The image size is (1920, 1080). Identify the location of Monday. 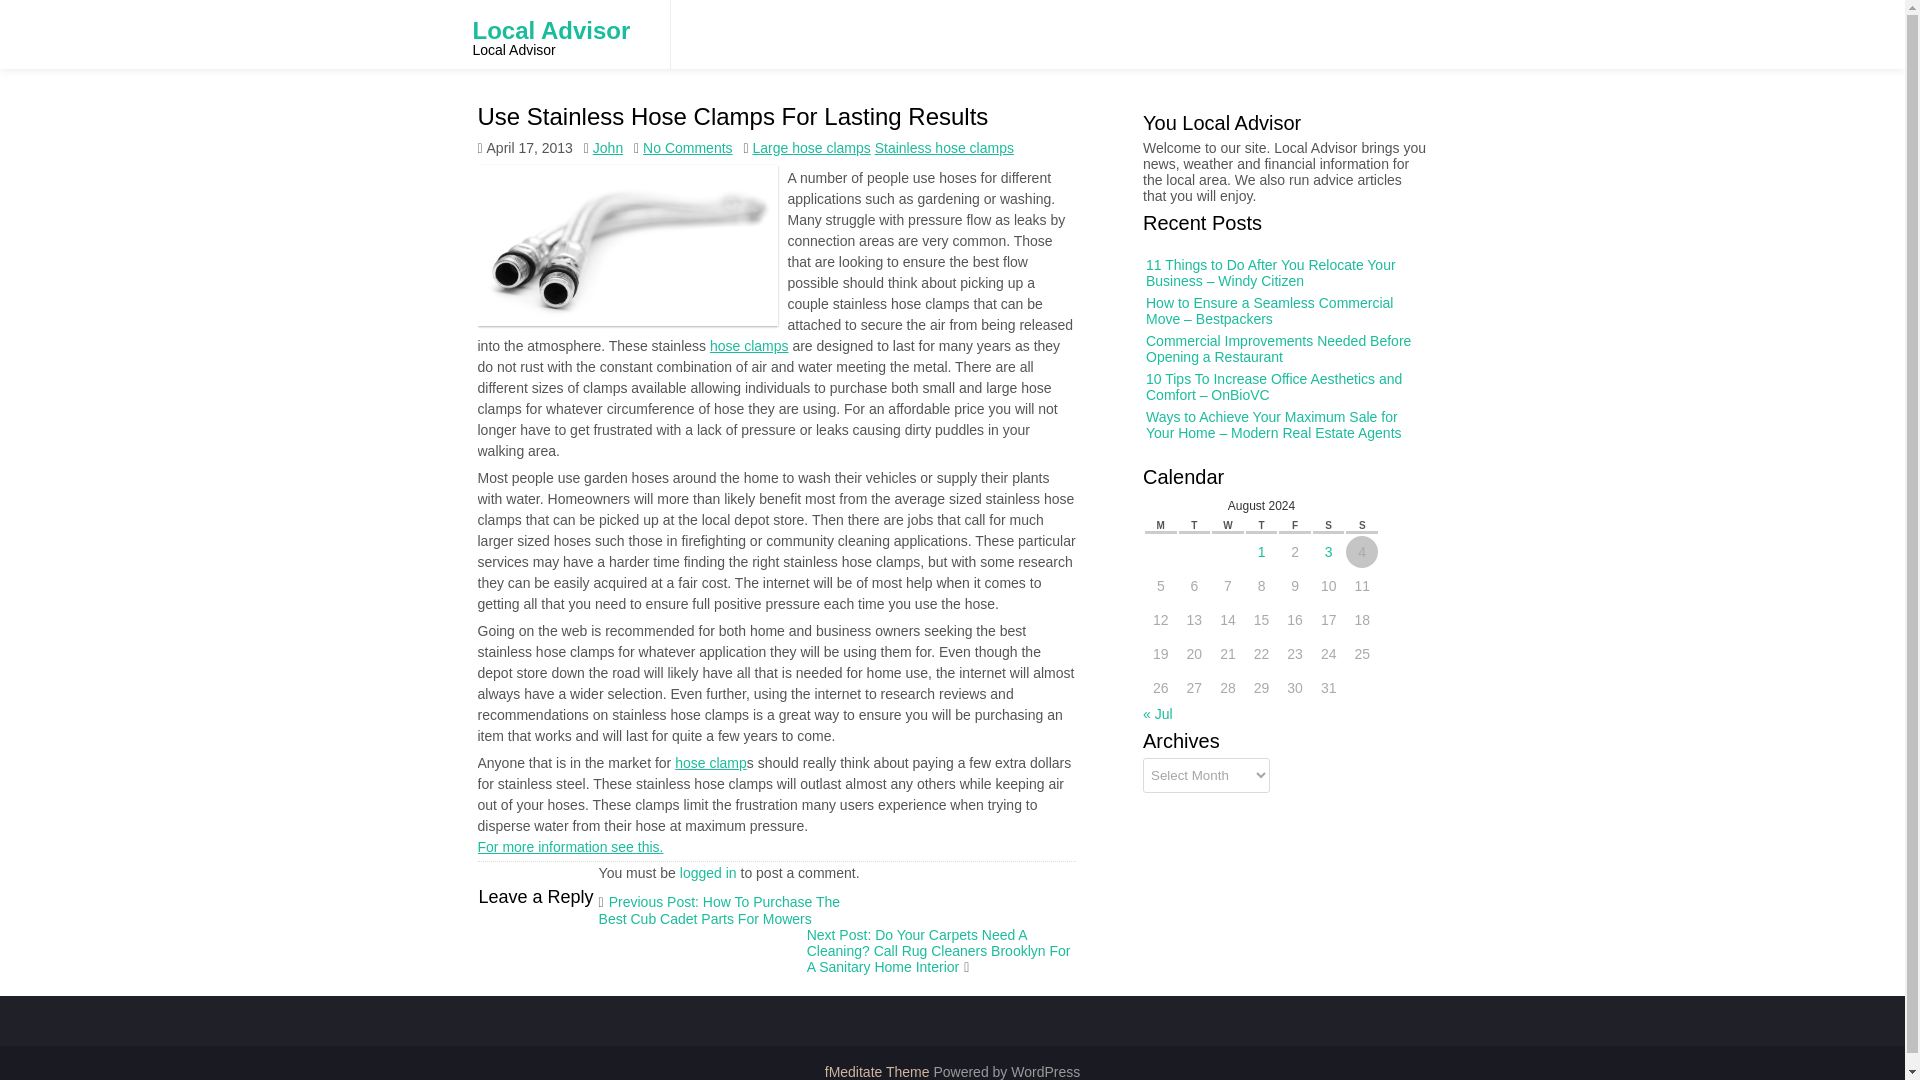
(1174, 520).